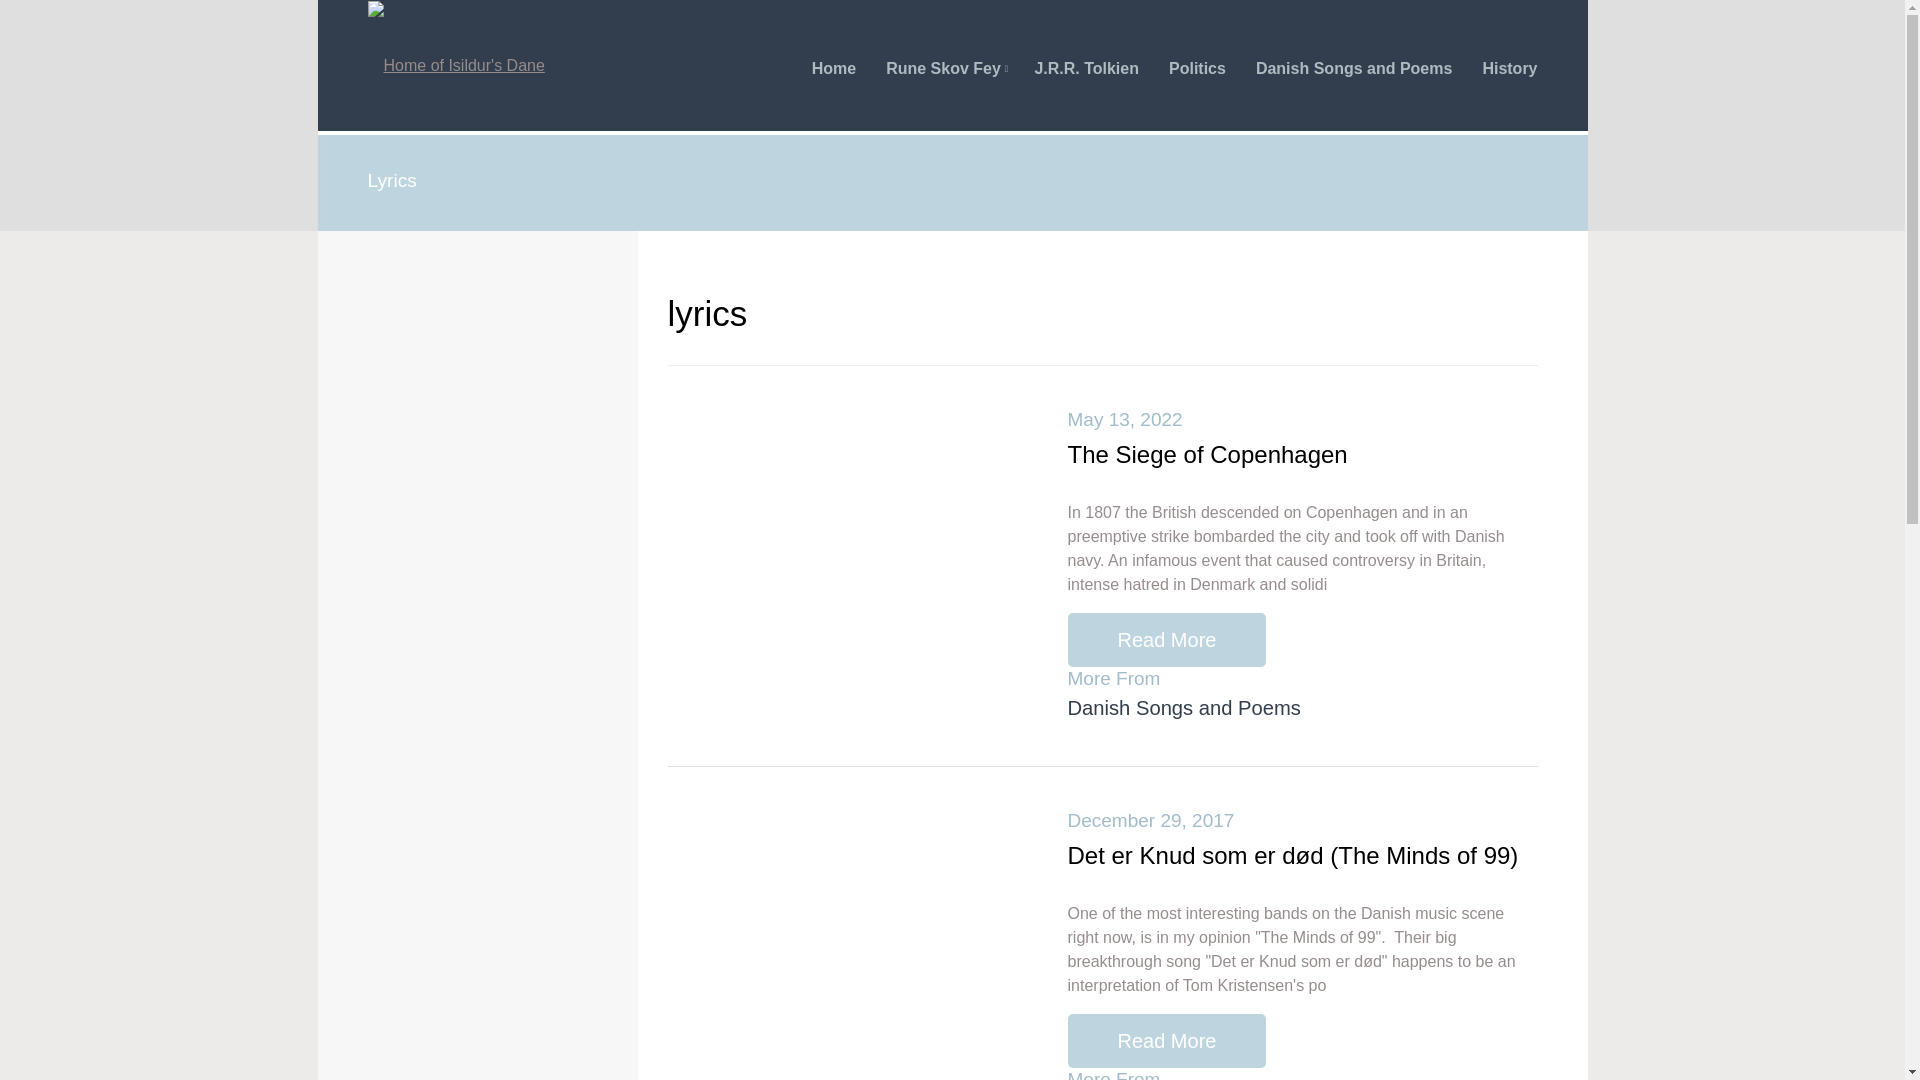  I want to click on Read More, so click(1167, 1041).